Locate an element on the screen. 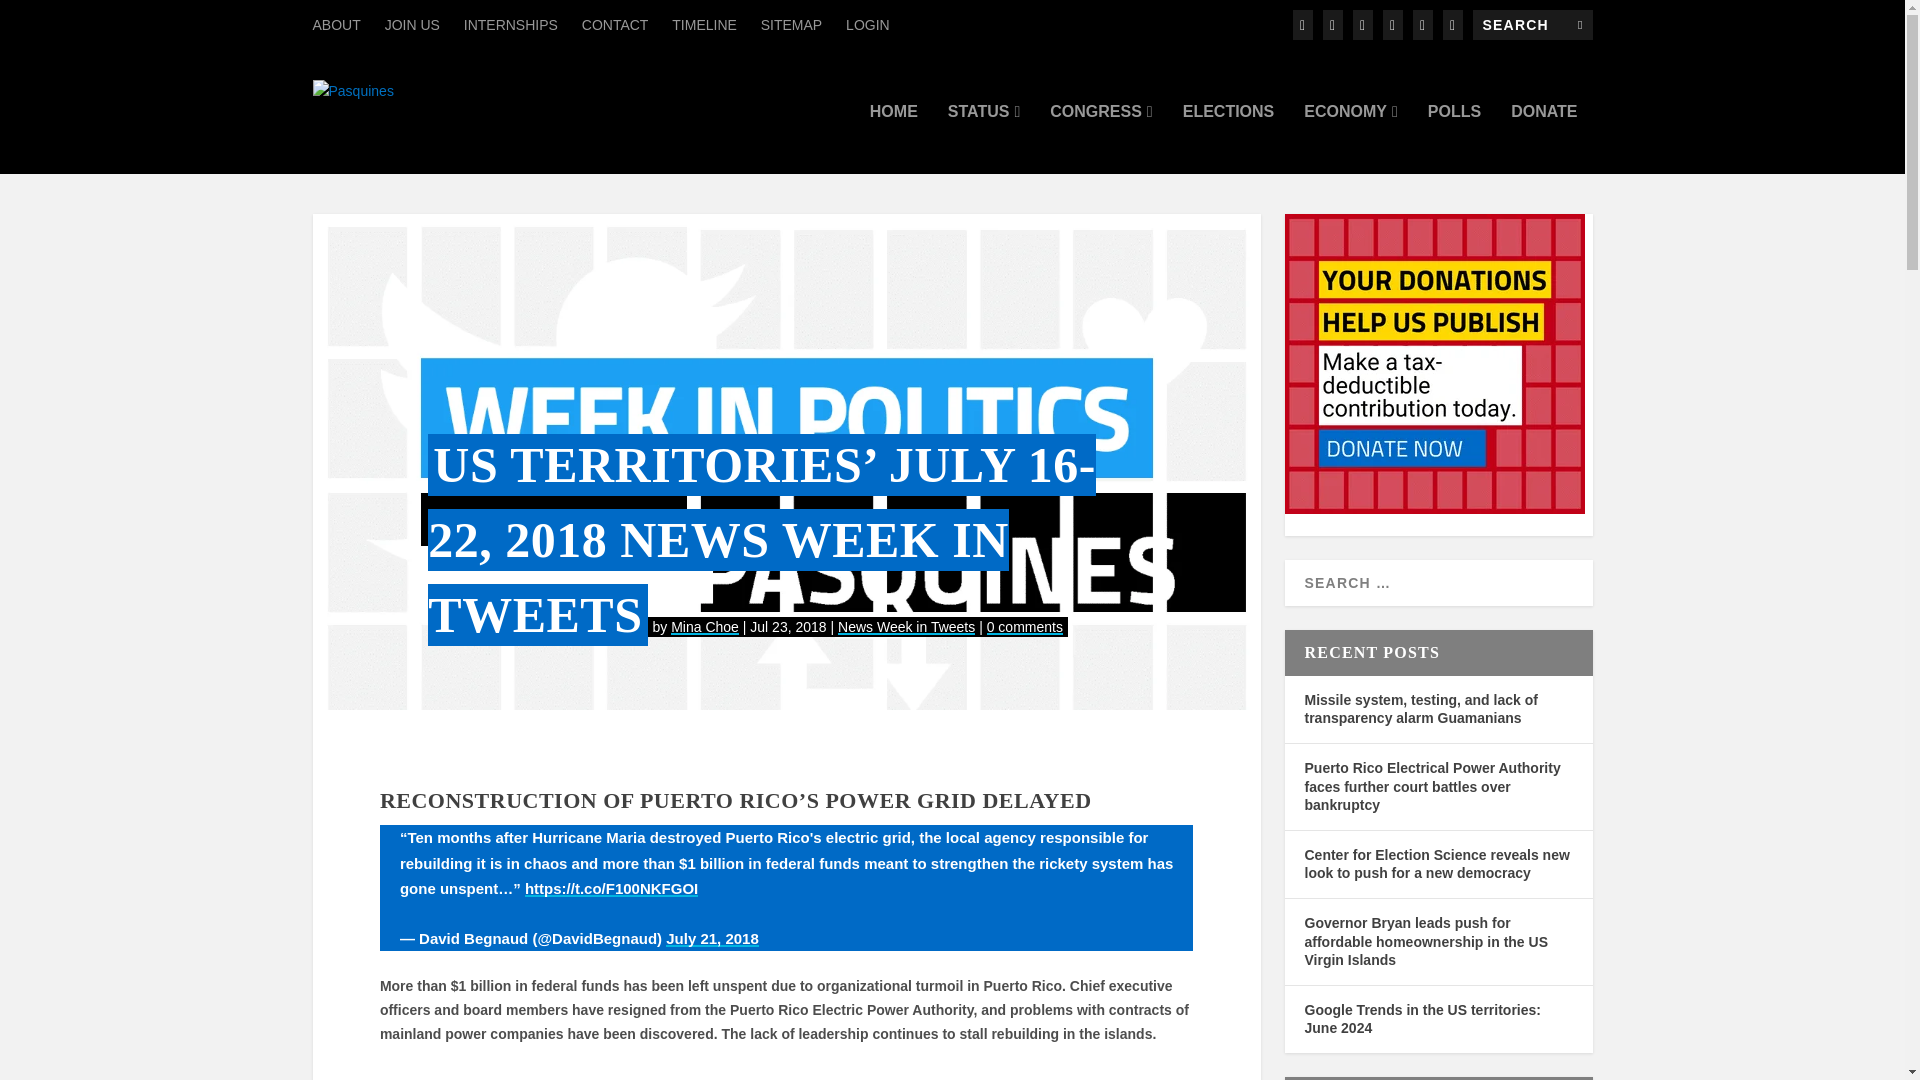 Image resolution: width=1920 pixels, height=1080 pixels. TIMELINE is located at coordinates (704, 24).